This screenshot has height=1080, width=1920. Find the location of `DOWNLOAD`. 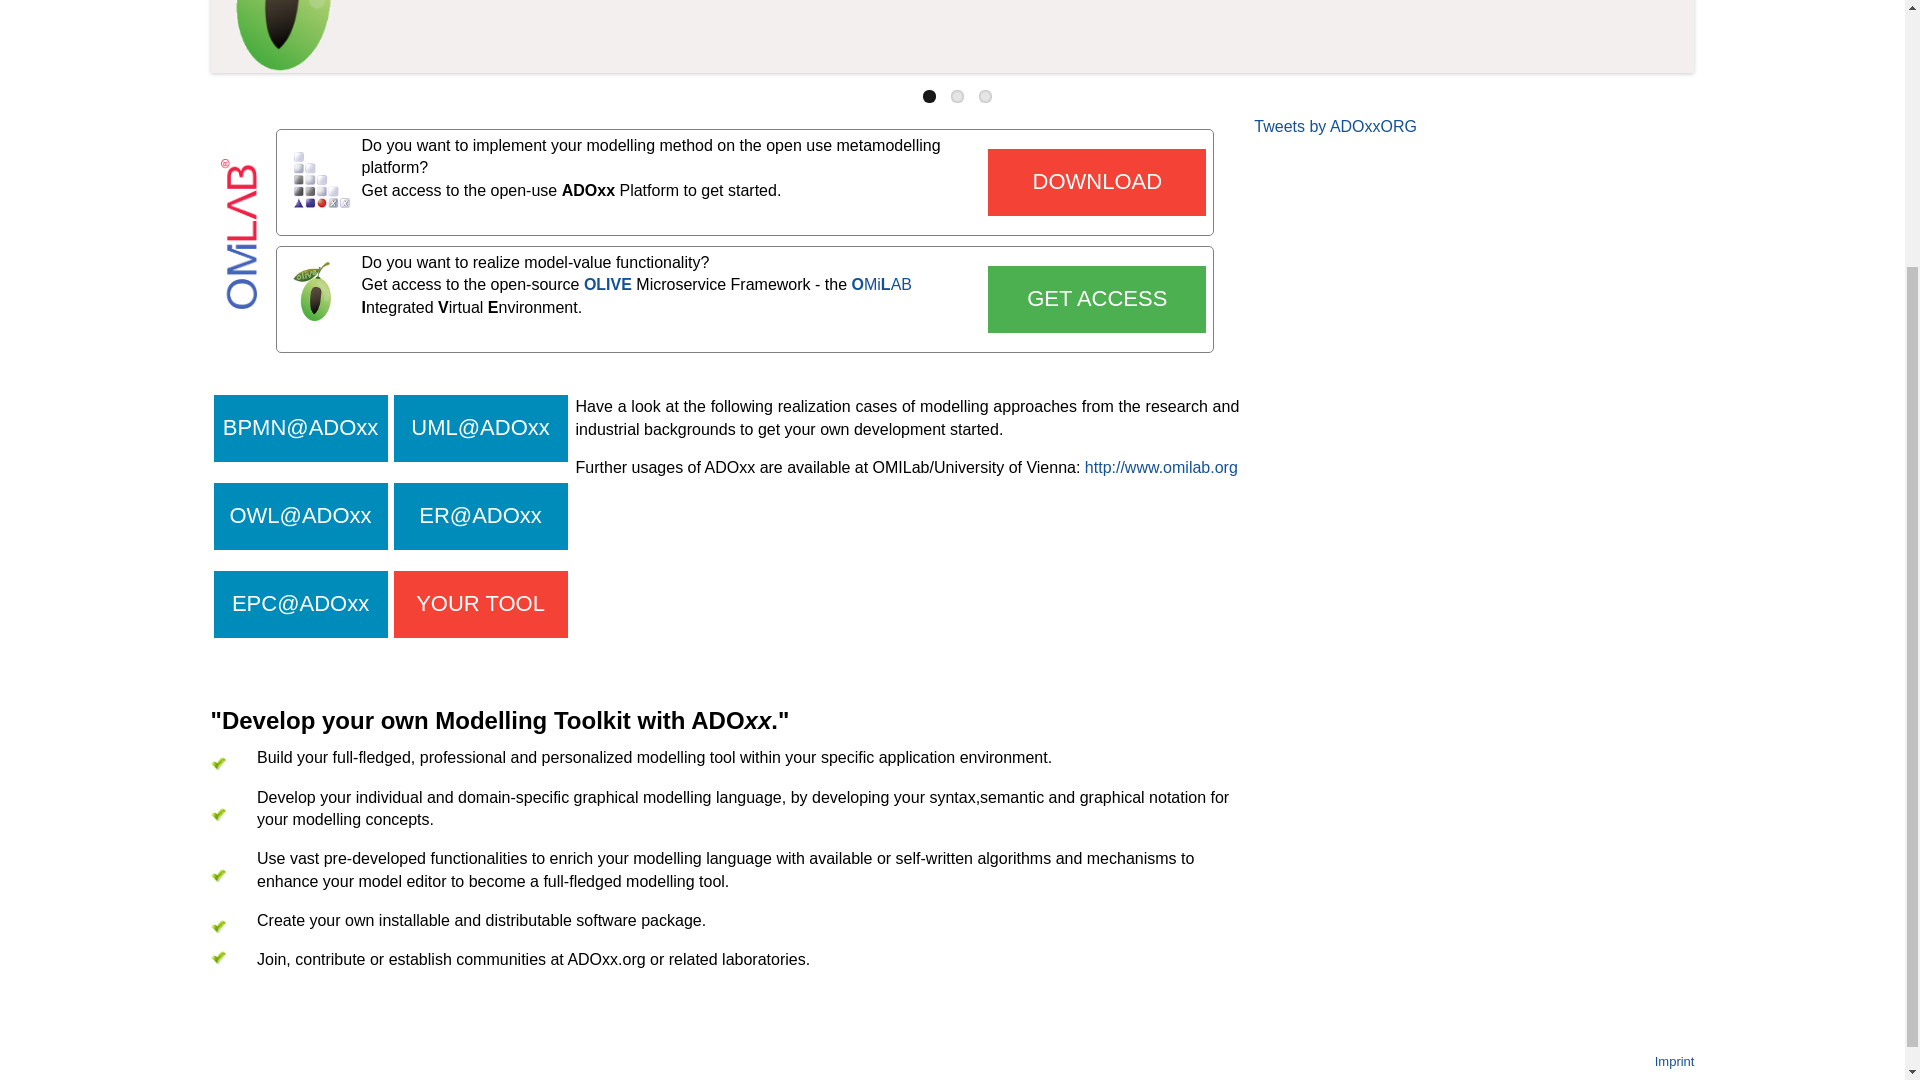

DOWNLOAD is located at coordinates (1096, 182).